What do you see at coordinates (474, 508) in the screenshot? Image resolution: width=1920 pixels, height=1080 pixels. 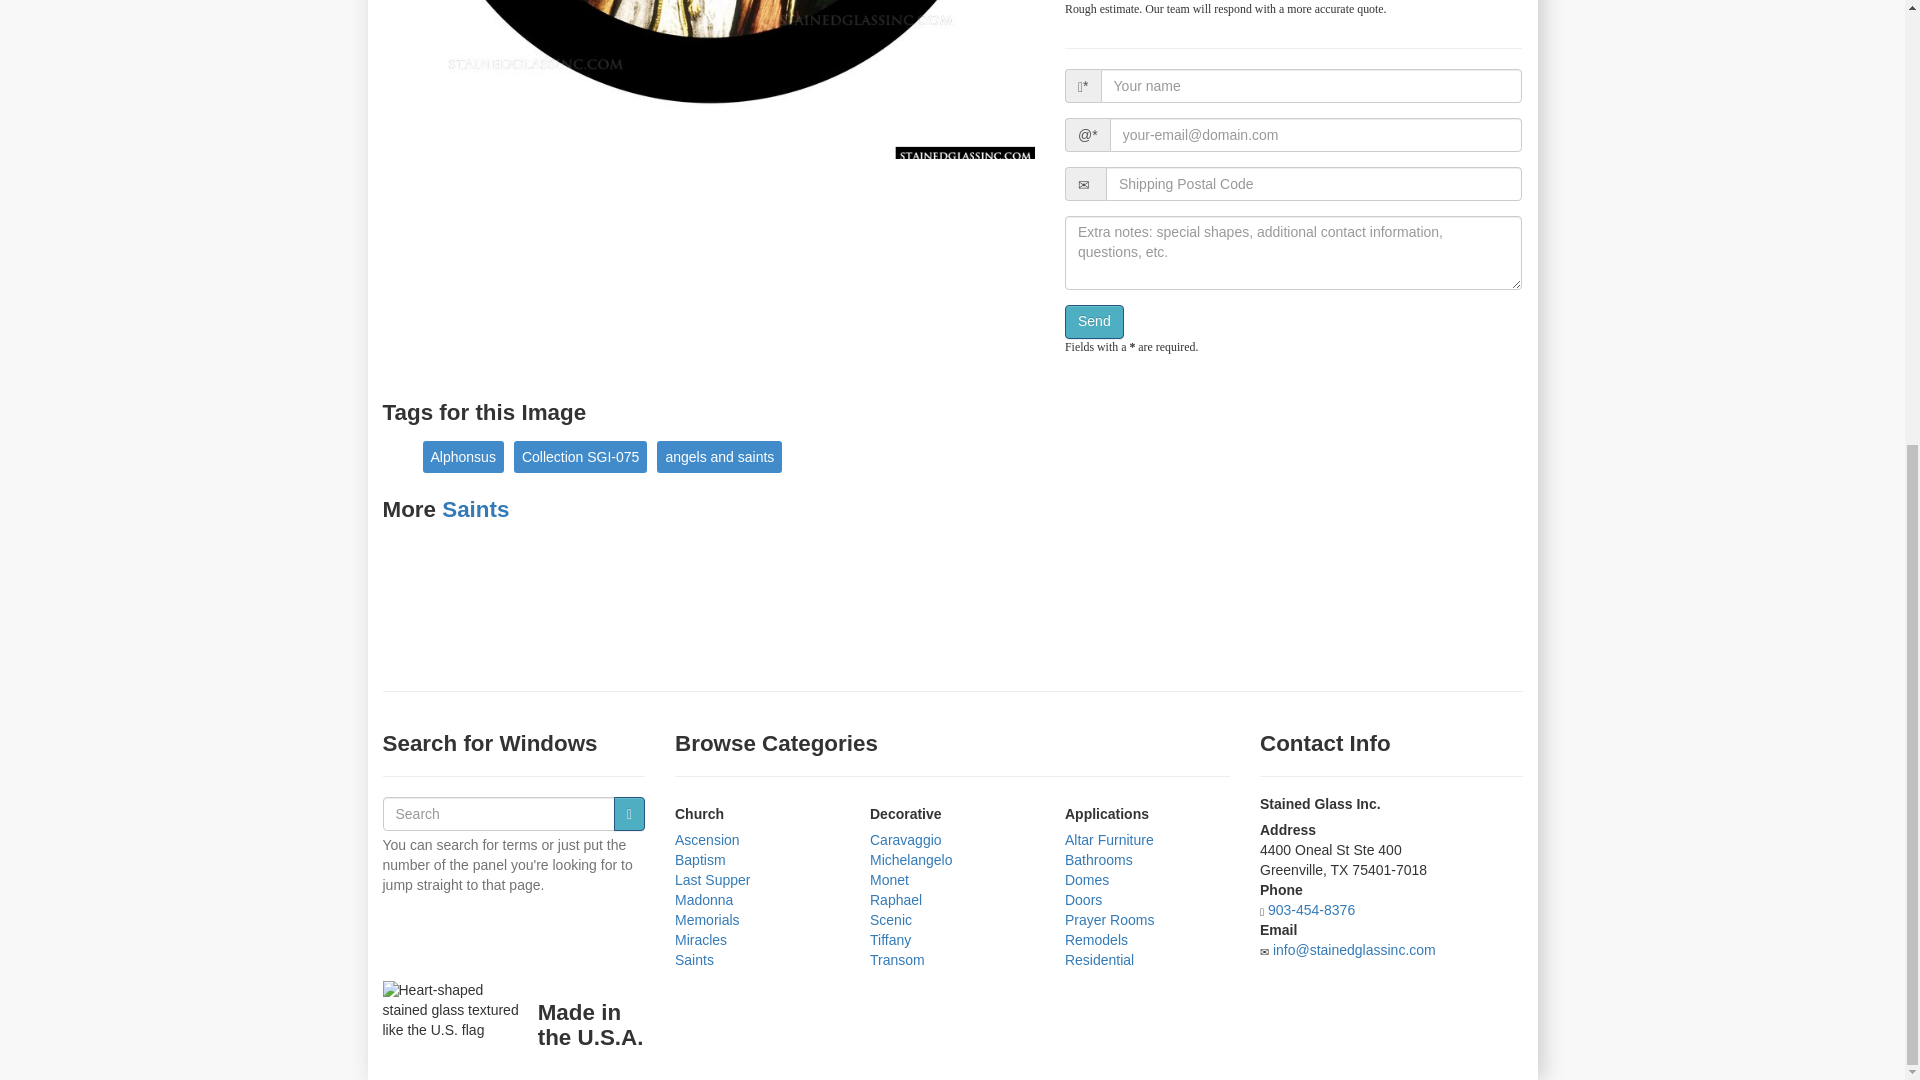 I see `Saints` at bounding box center [474, 508].